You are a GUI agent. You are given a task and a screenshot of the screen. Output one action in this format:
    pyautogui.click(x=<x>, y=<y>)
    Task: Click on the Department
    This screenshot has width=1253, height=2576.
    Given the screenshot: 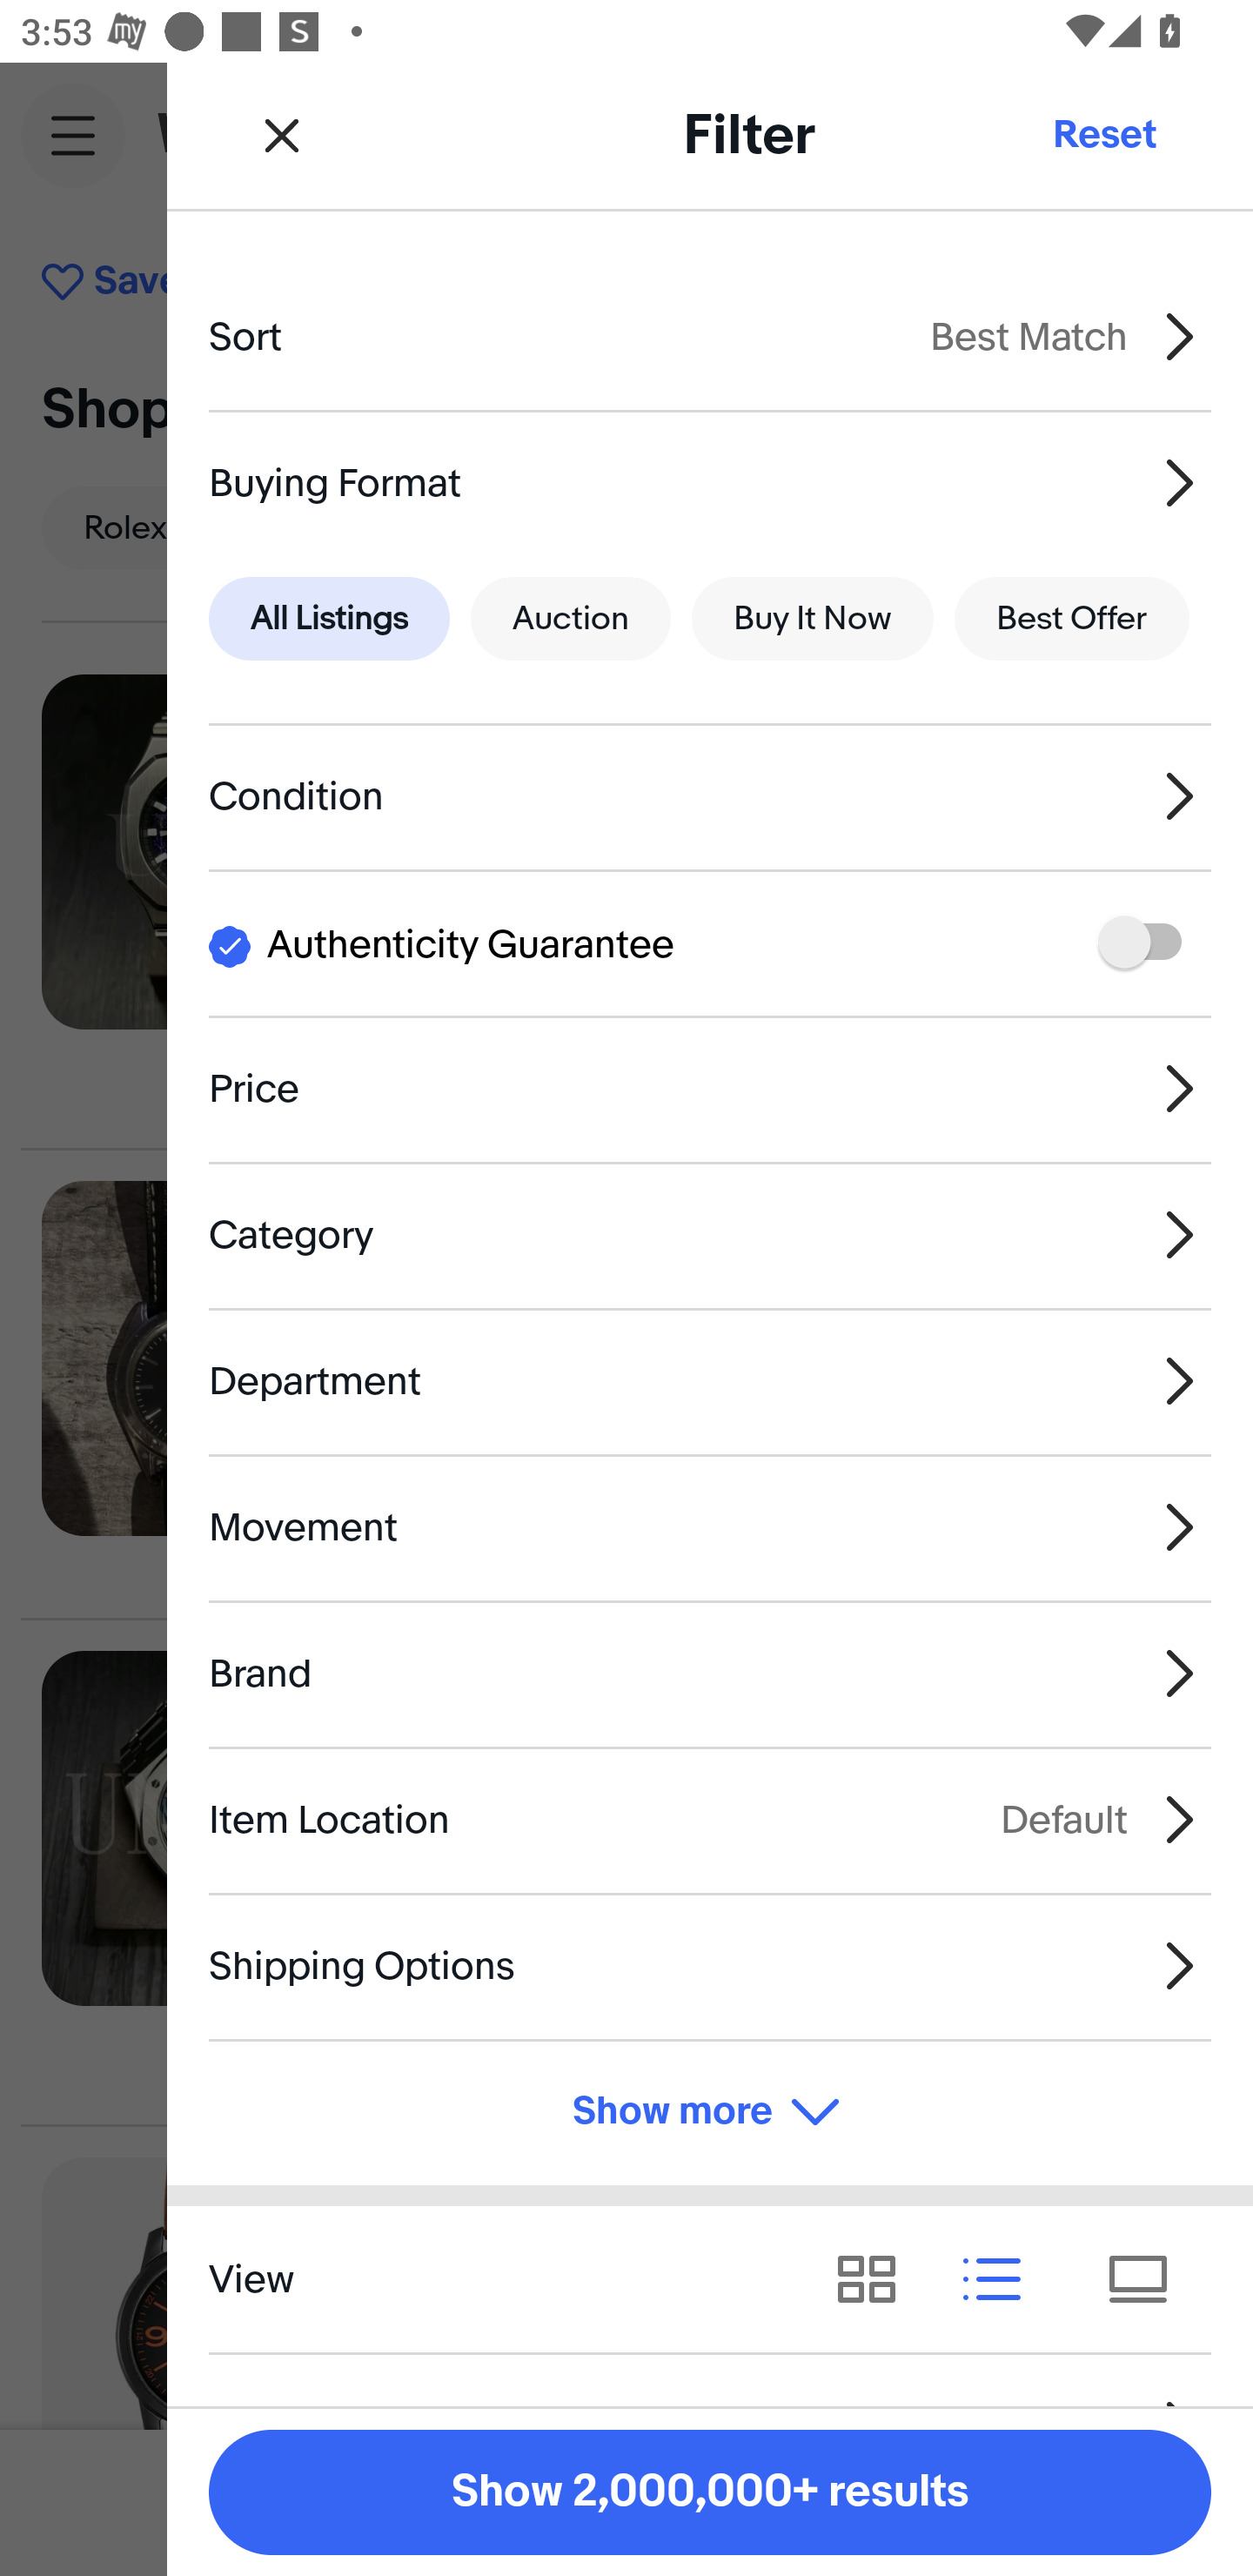 What is the action you would take?
    pyautogui.click(x=710, y=1382)
    